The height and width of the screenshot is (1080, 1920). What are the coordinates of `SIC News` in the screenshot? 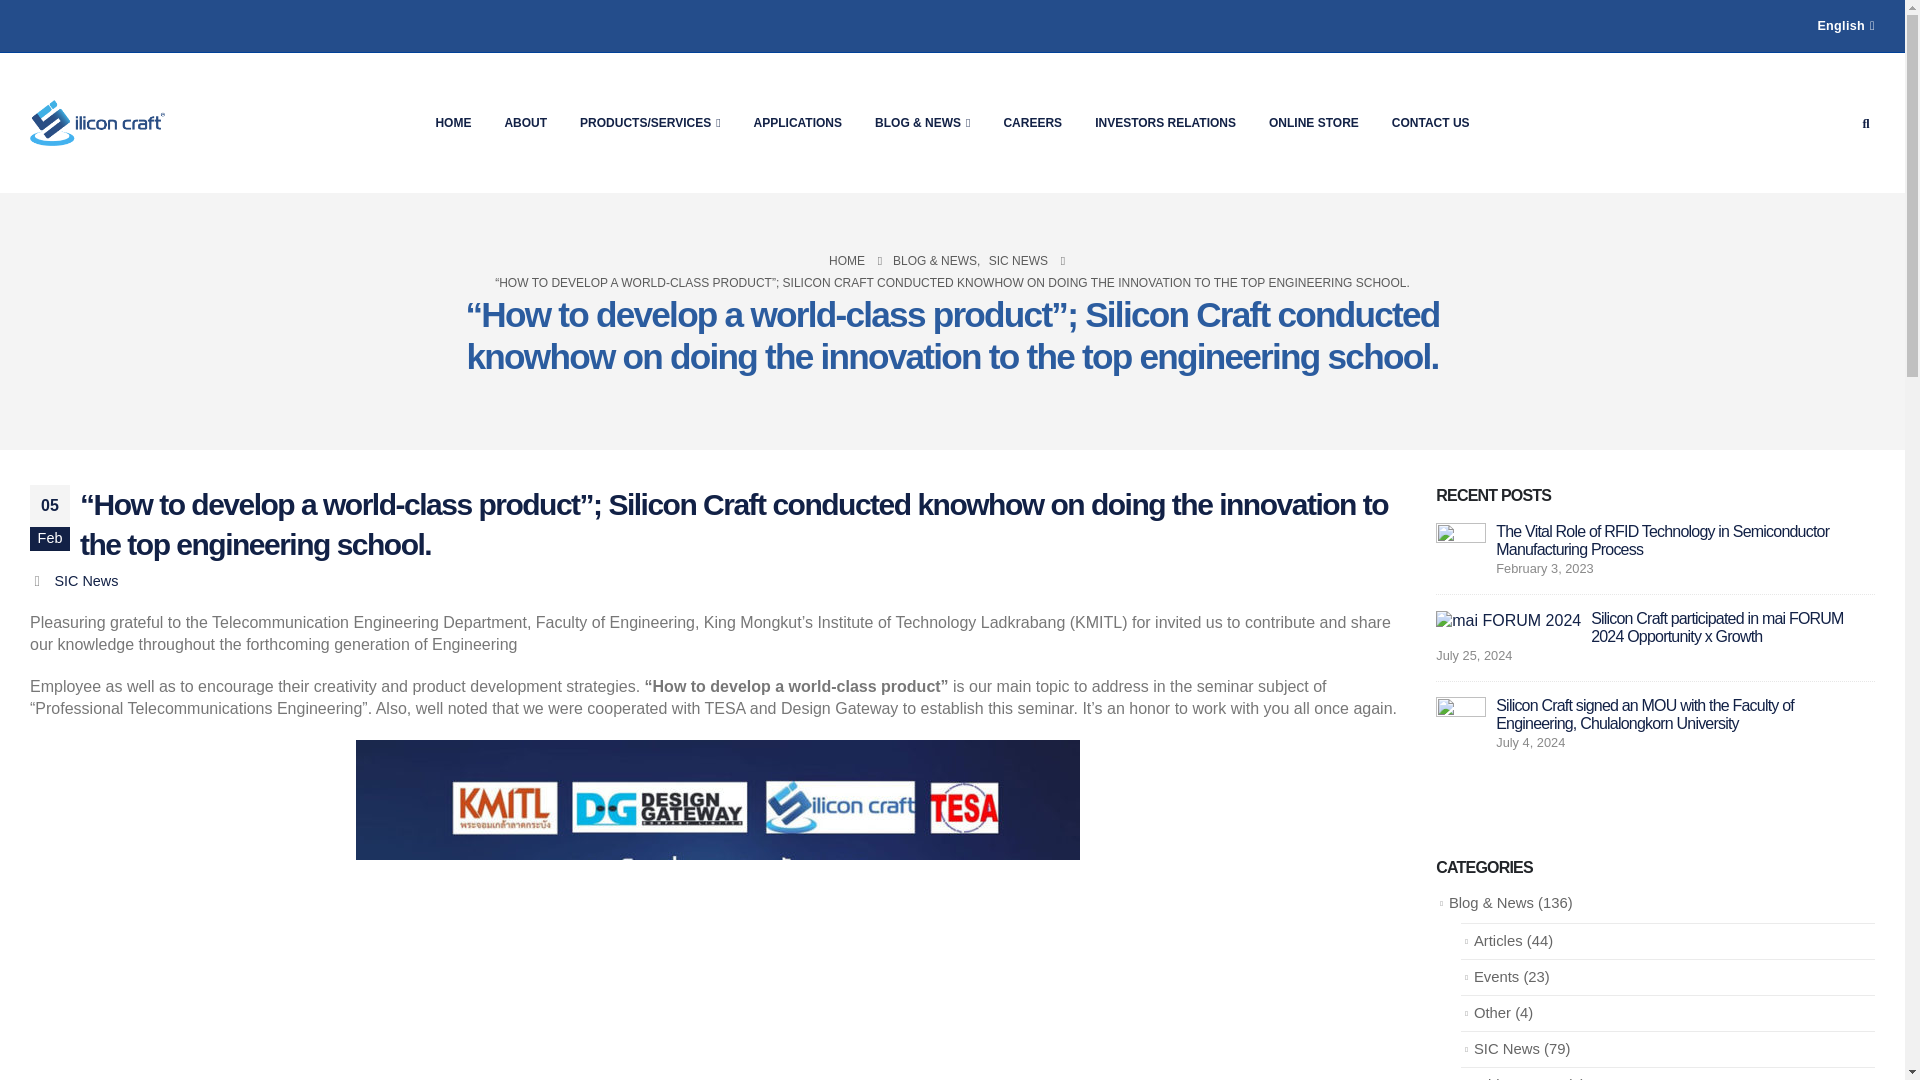 It's located at (85, 580).